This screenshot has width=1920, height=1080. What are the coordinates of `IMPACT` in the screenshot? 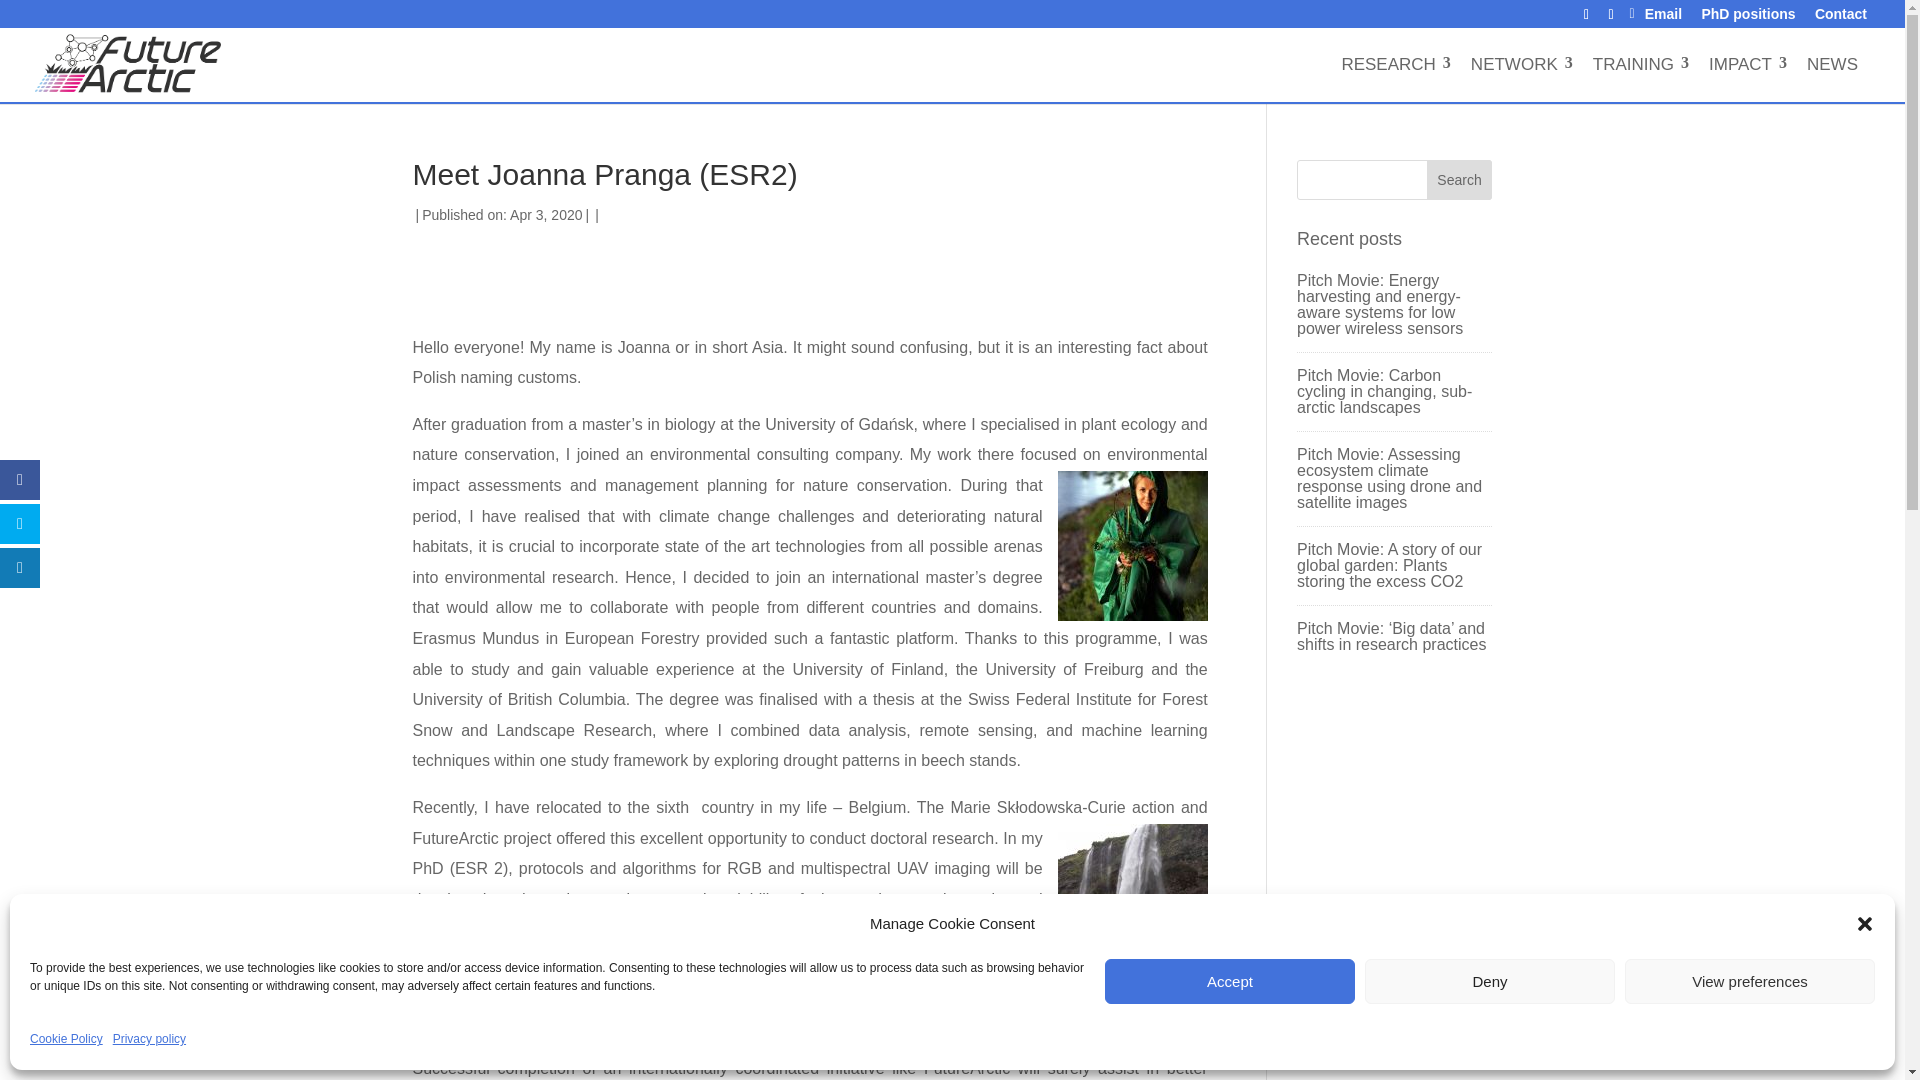 It's located at (1740, 64).